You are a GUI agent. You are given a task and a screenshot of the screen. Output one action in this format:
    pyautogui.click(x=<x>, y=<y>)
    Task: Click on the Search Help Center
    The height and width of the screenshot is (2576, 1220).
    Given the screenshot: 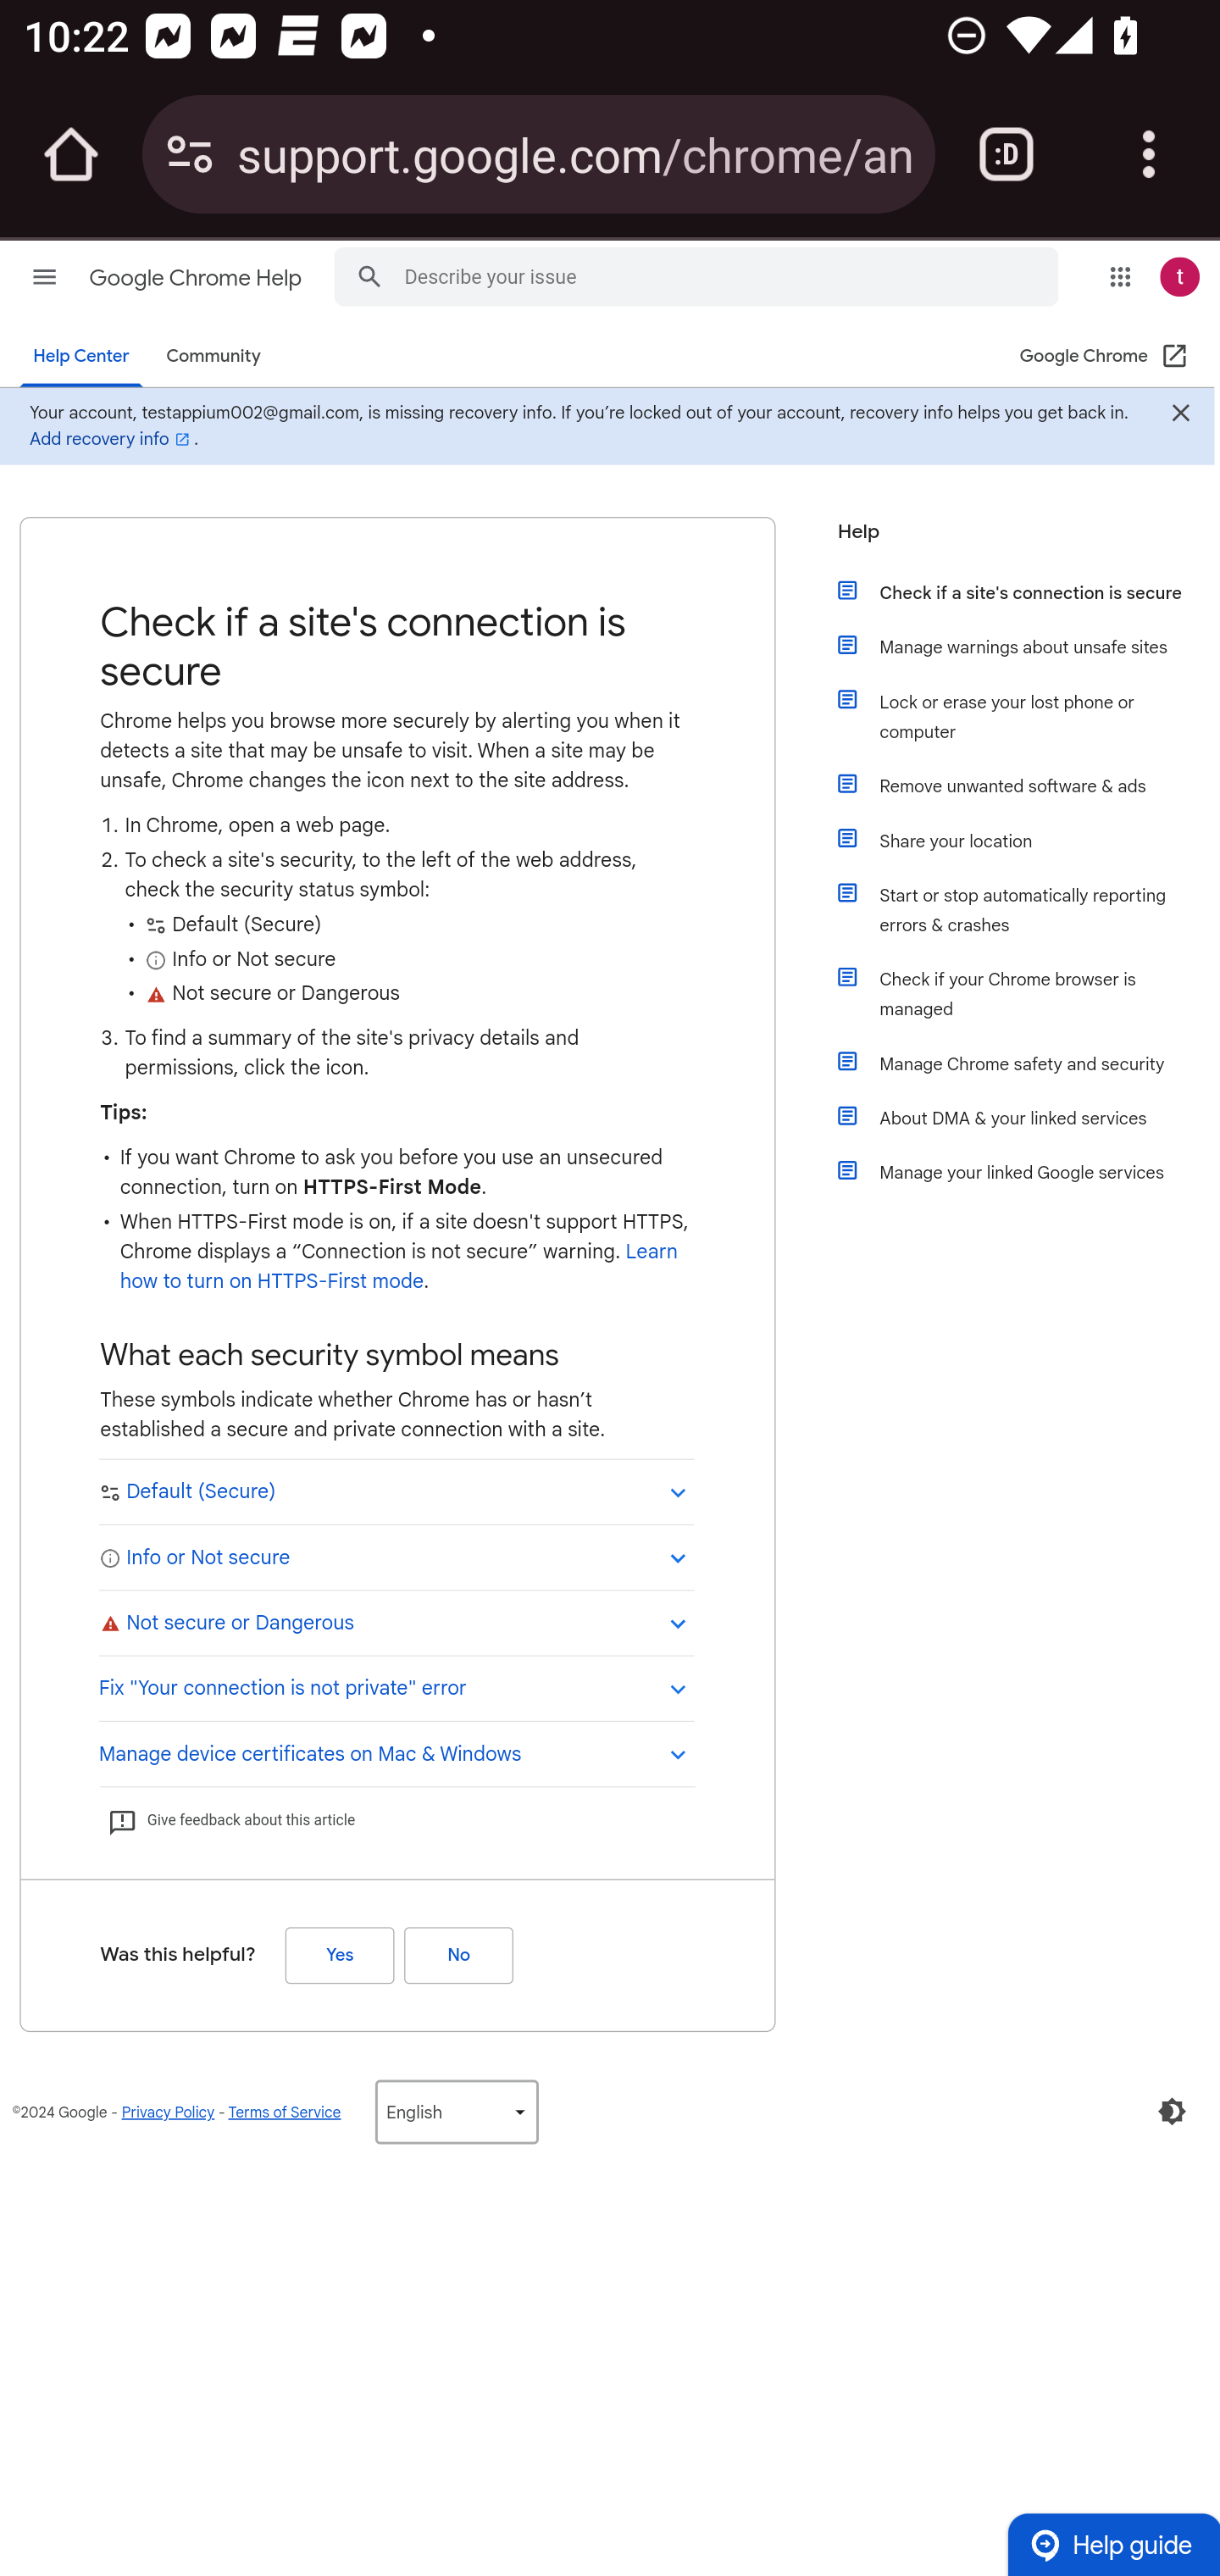 What is the action you would take?
    pyautogui.click(x=369, y=275)
    